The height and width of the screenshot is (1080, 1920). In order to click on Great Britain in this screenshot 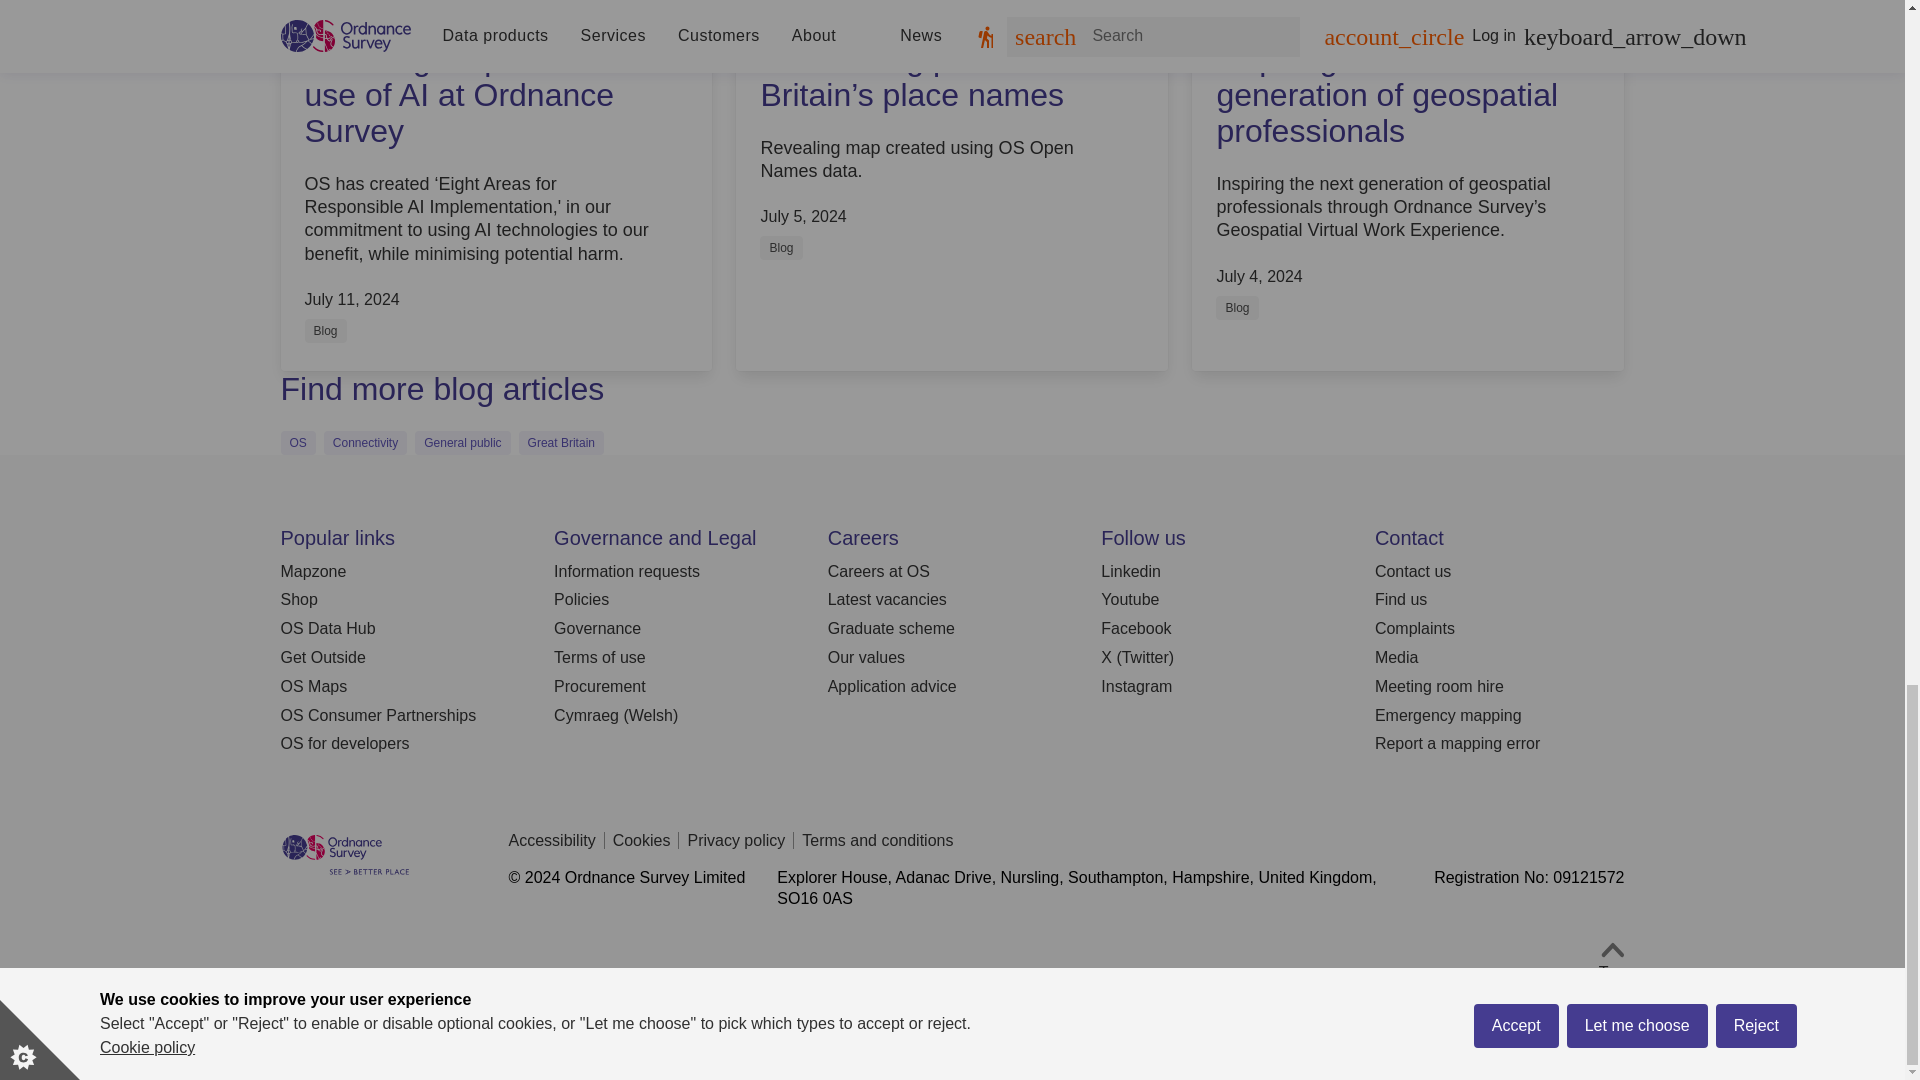, I will do `click(561, 442)`.